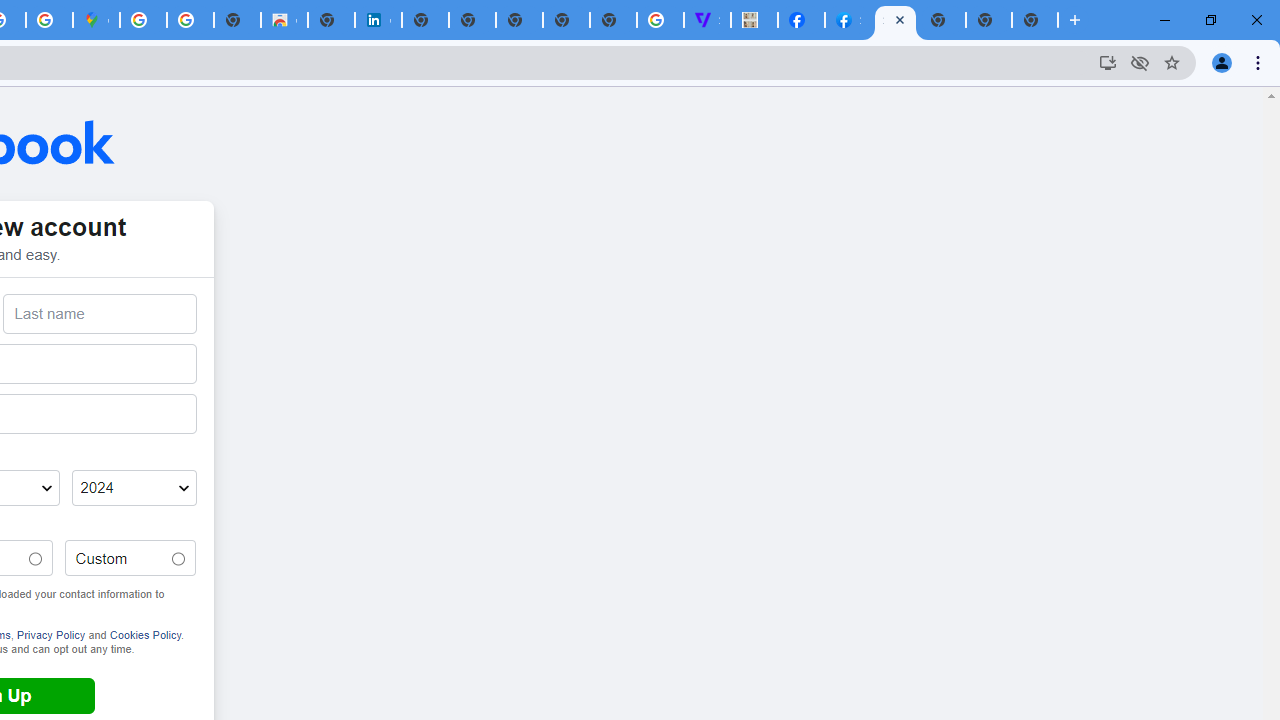 The width and height of the screenshot is (1280, 720). What do you see at coordinates (706, 20) in the screenshot?
I see `Streaming - The Verge` at bounding box center [706, 20].